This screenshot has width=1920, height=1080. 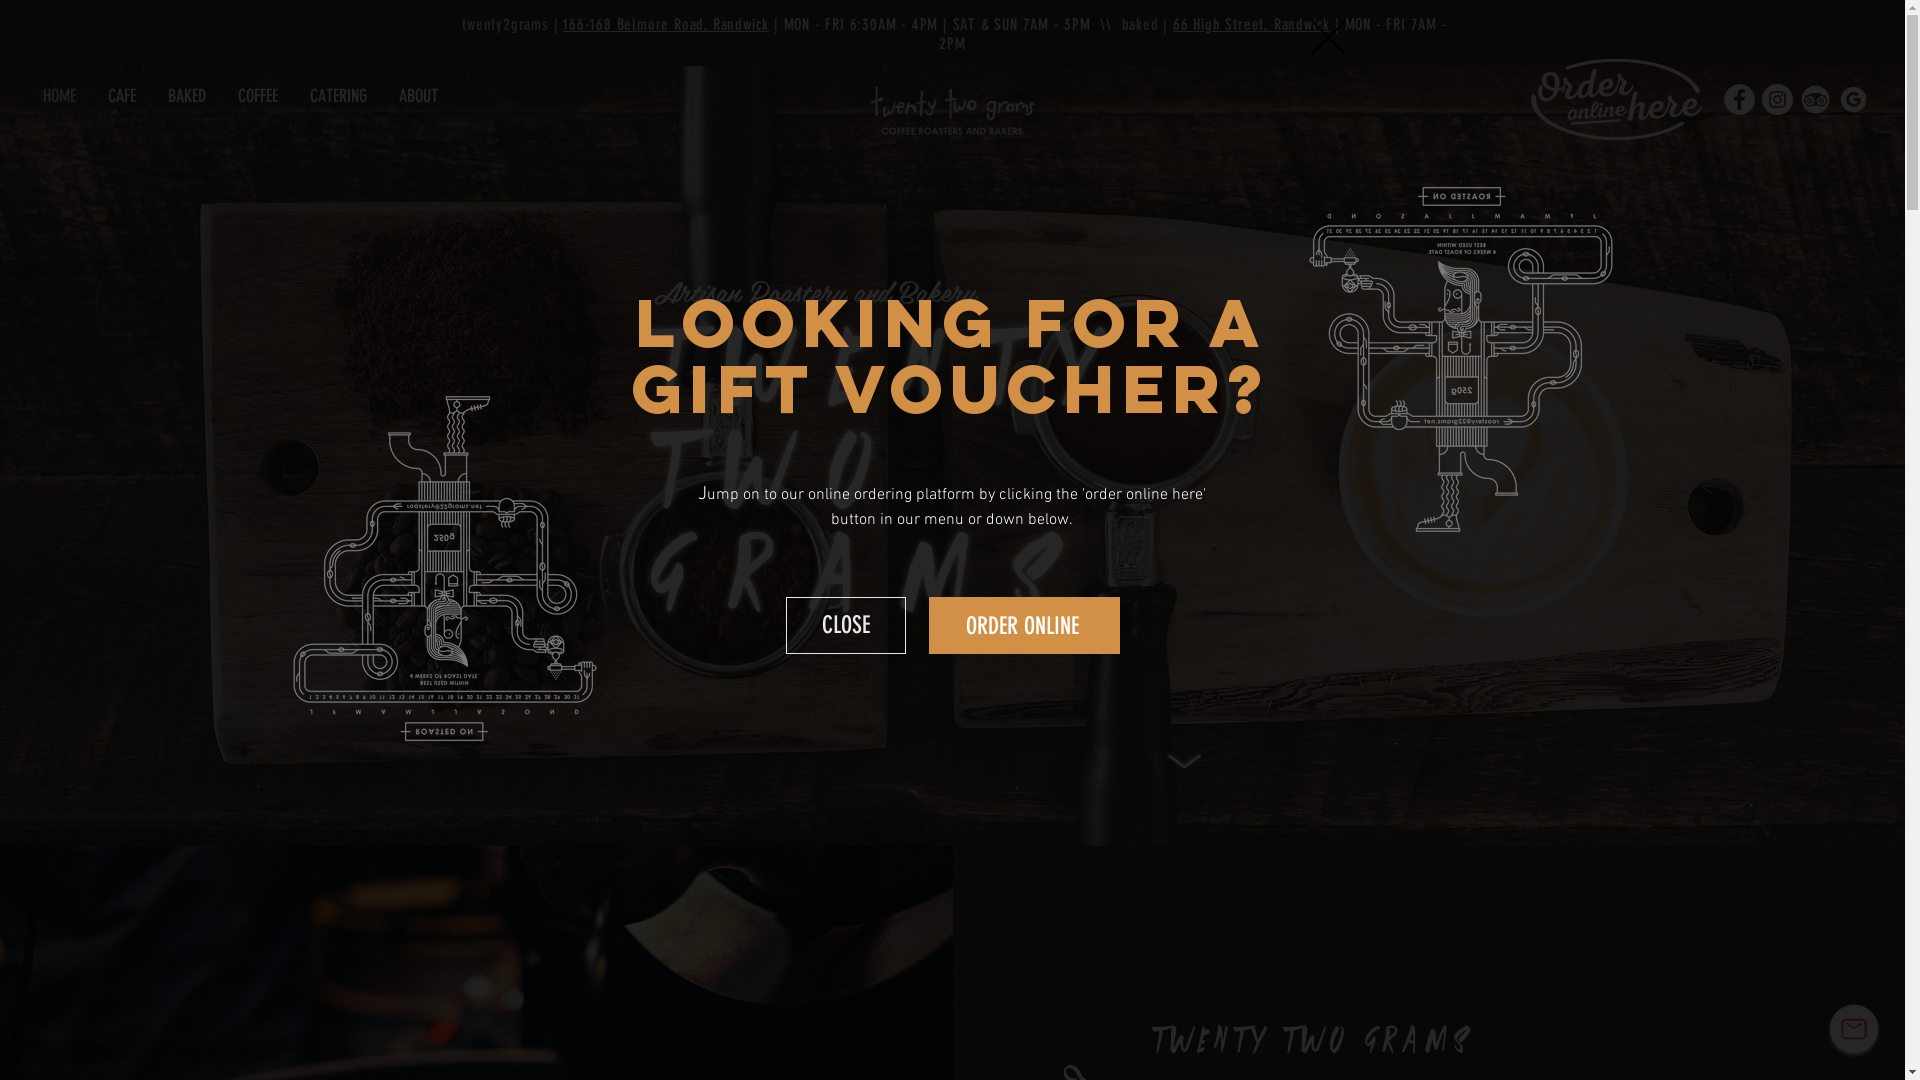 I want to click on BAKED, so click(x=187, y=96).